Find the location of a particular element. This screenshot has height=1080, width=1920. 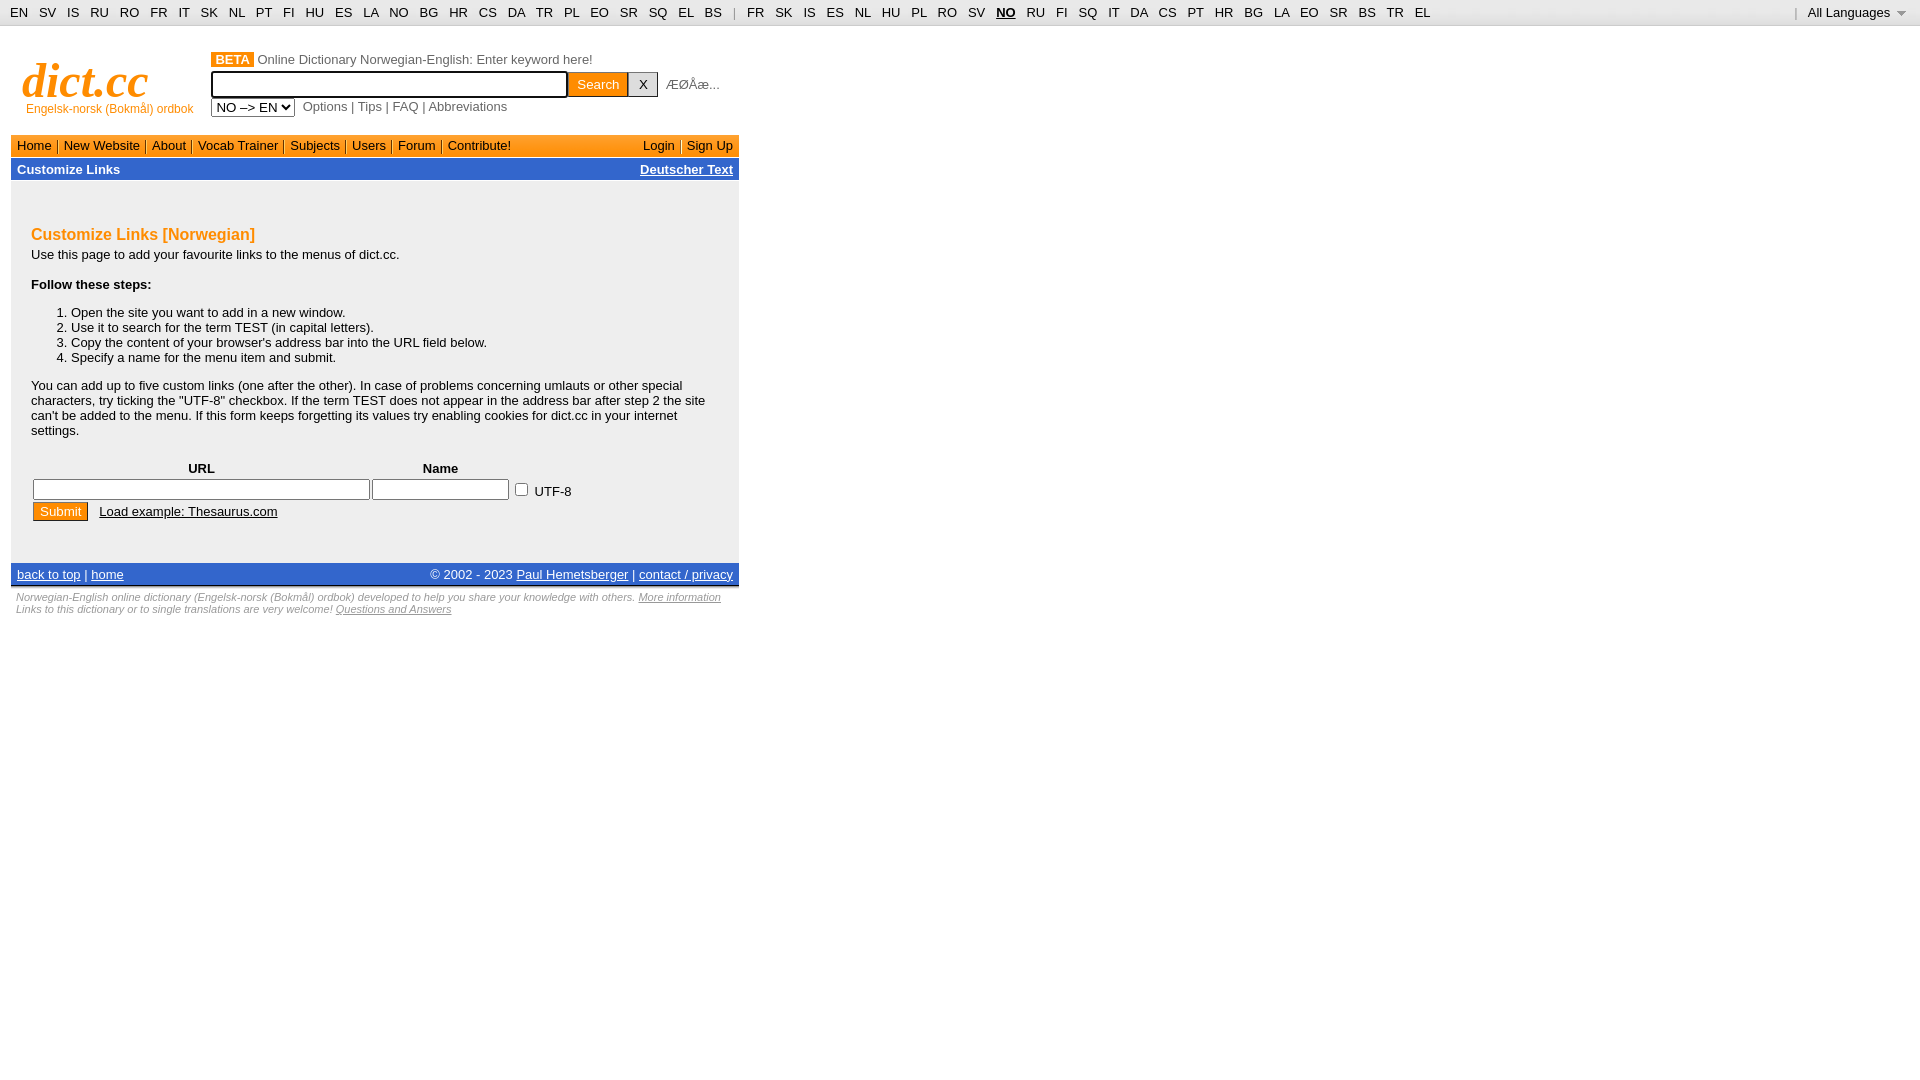

Questions and Answers is located at coordinates (394, 609).